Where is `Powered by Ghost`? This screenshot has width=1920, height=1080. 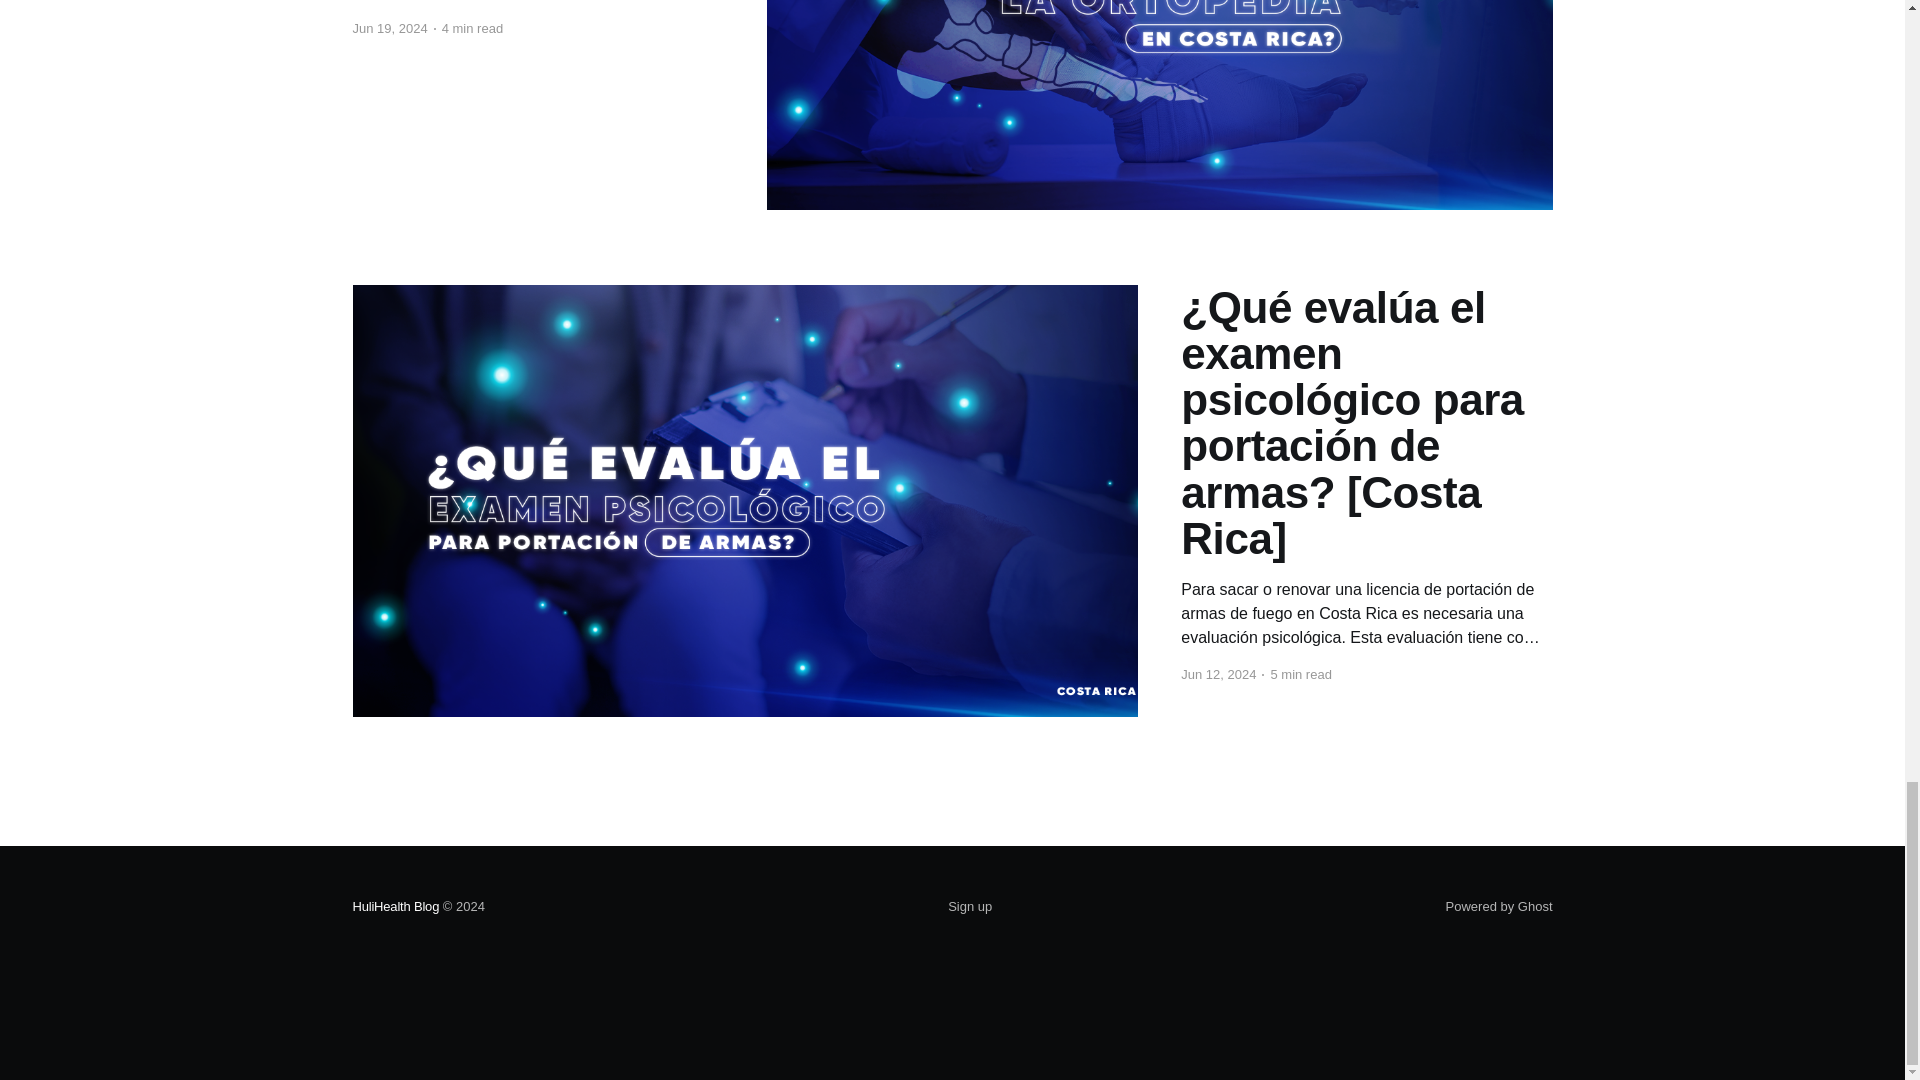 Powered by Ghost is located at coordinates (1499, 906).